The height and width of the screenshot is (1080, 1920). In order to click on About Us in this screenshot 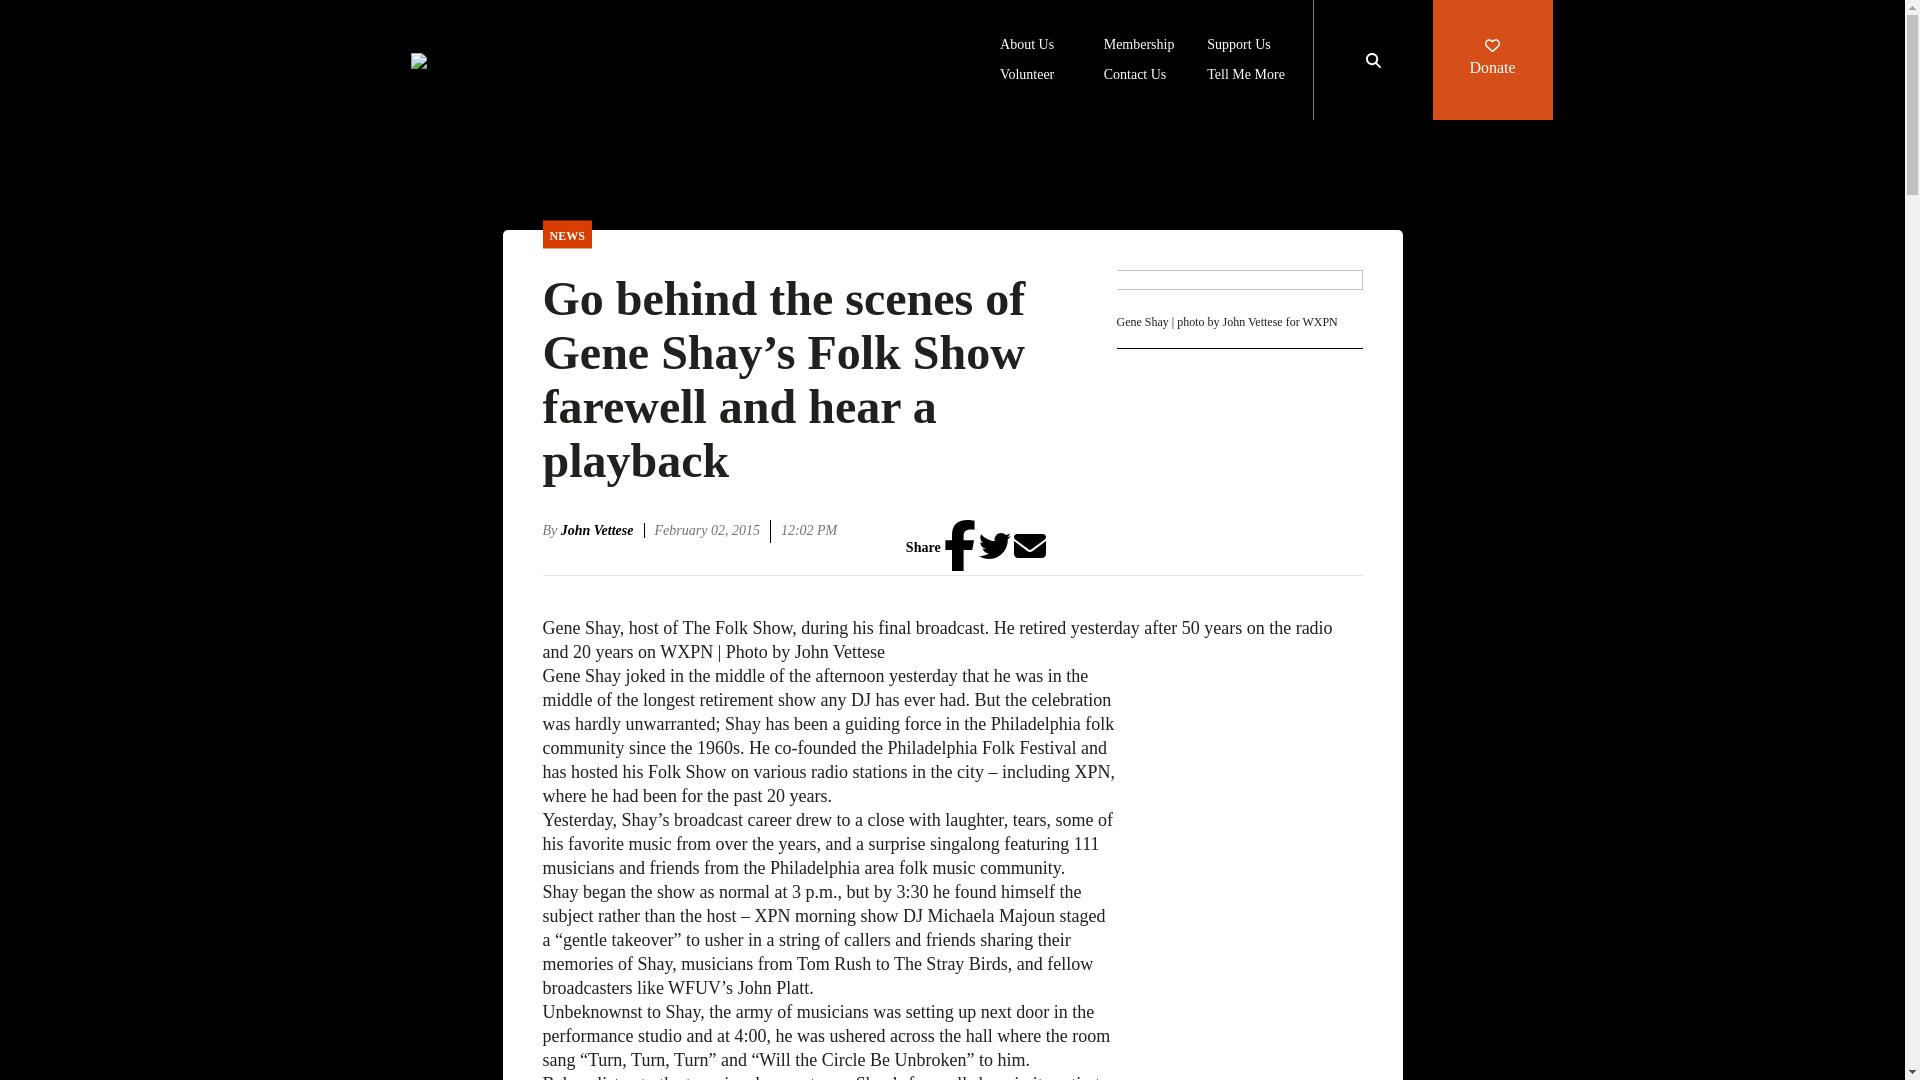, I will do `click(1027, 46)`.